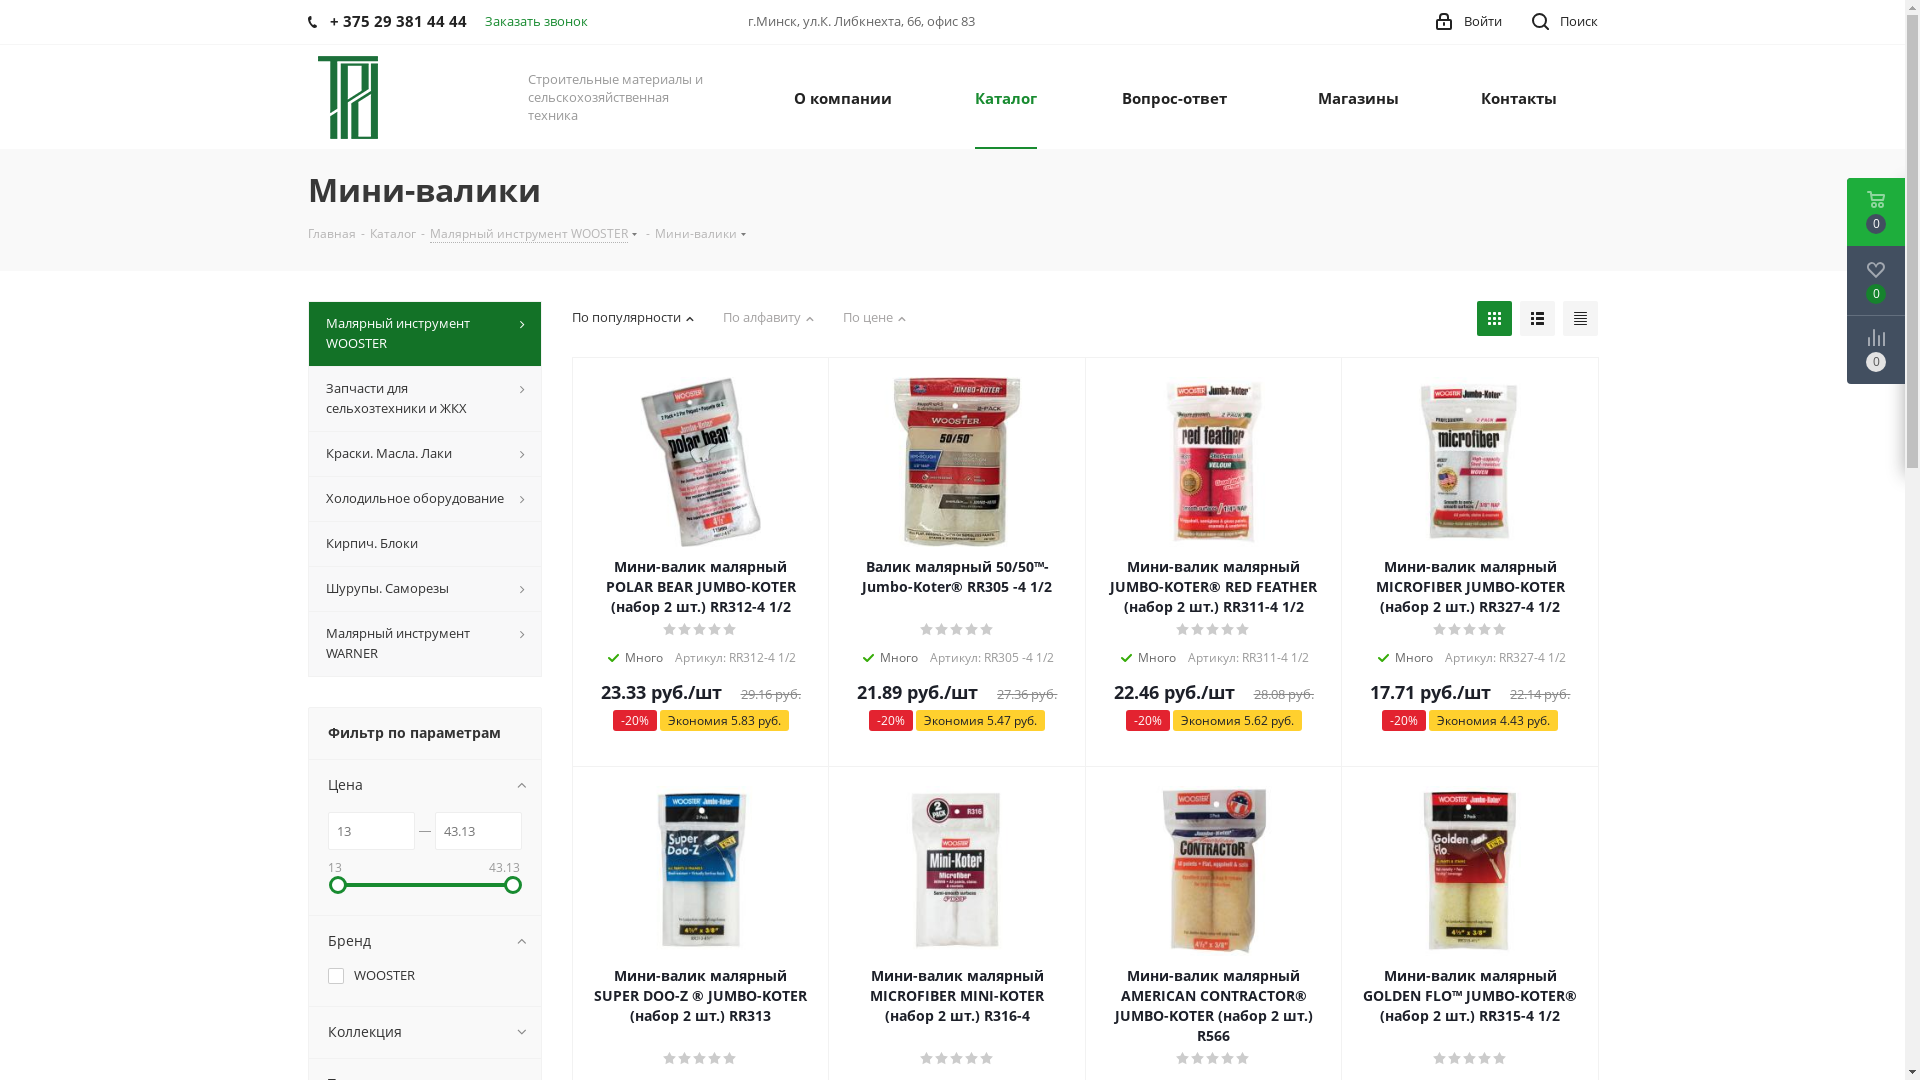  What do you see at coordinates (1184, 1059) in the screenshot?
I see `1` at bounding box center [1184, 1059].